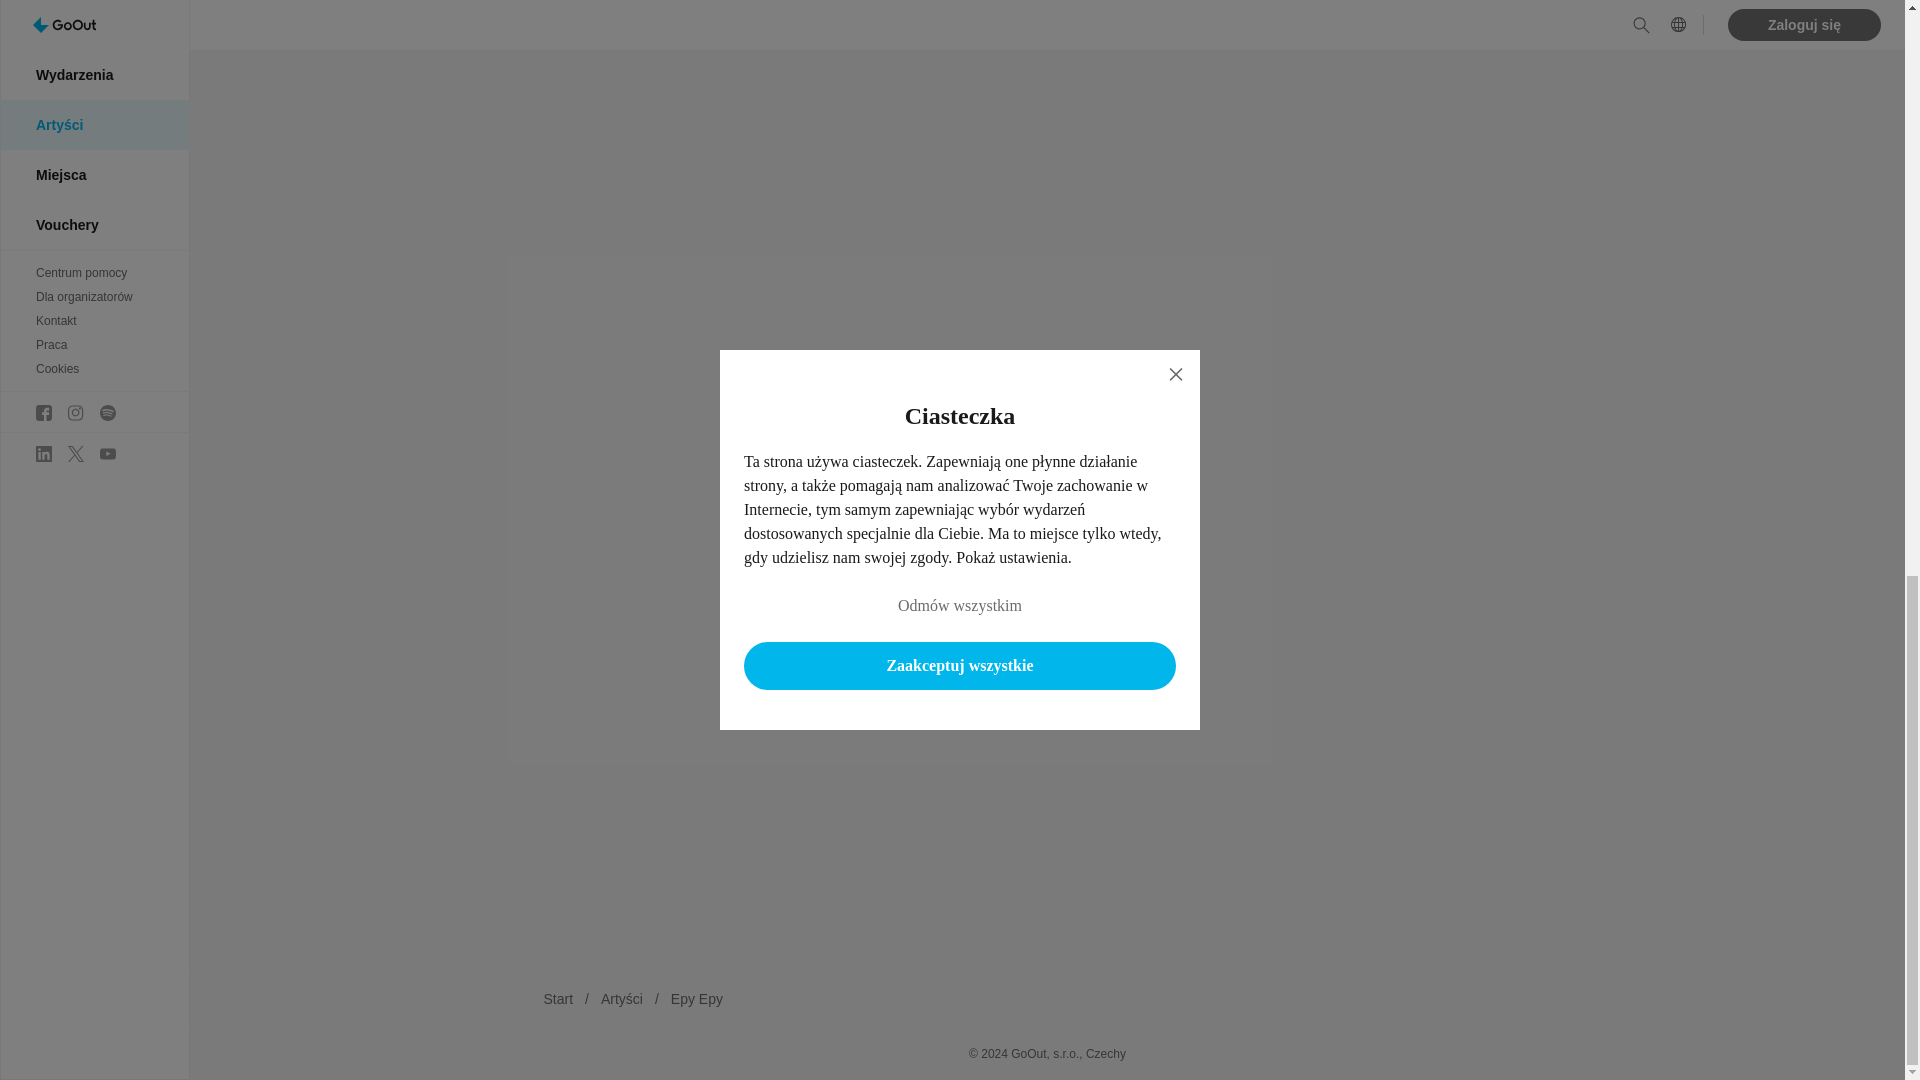 The height and width of the screenshot is (1080, 1920). I want to click on Start, so click(558, 998).